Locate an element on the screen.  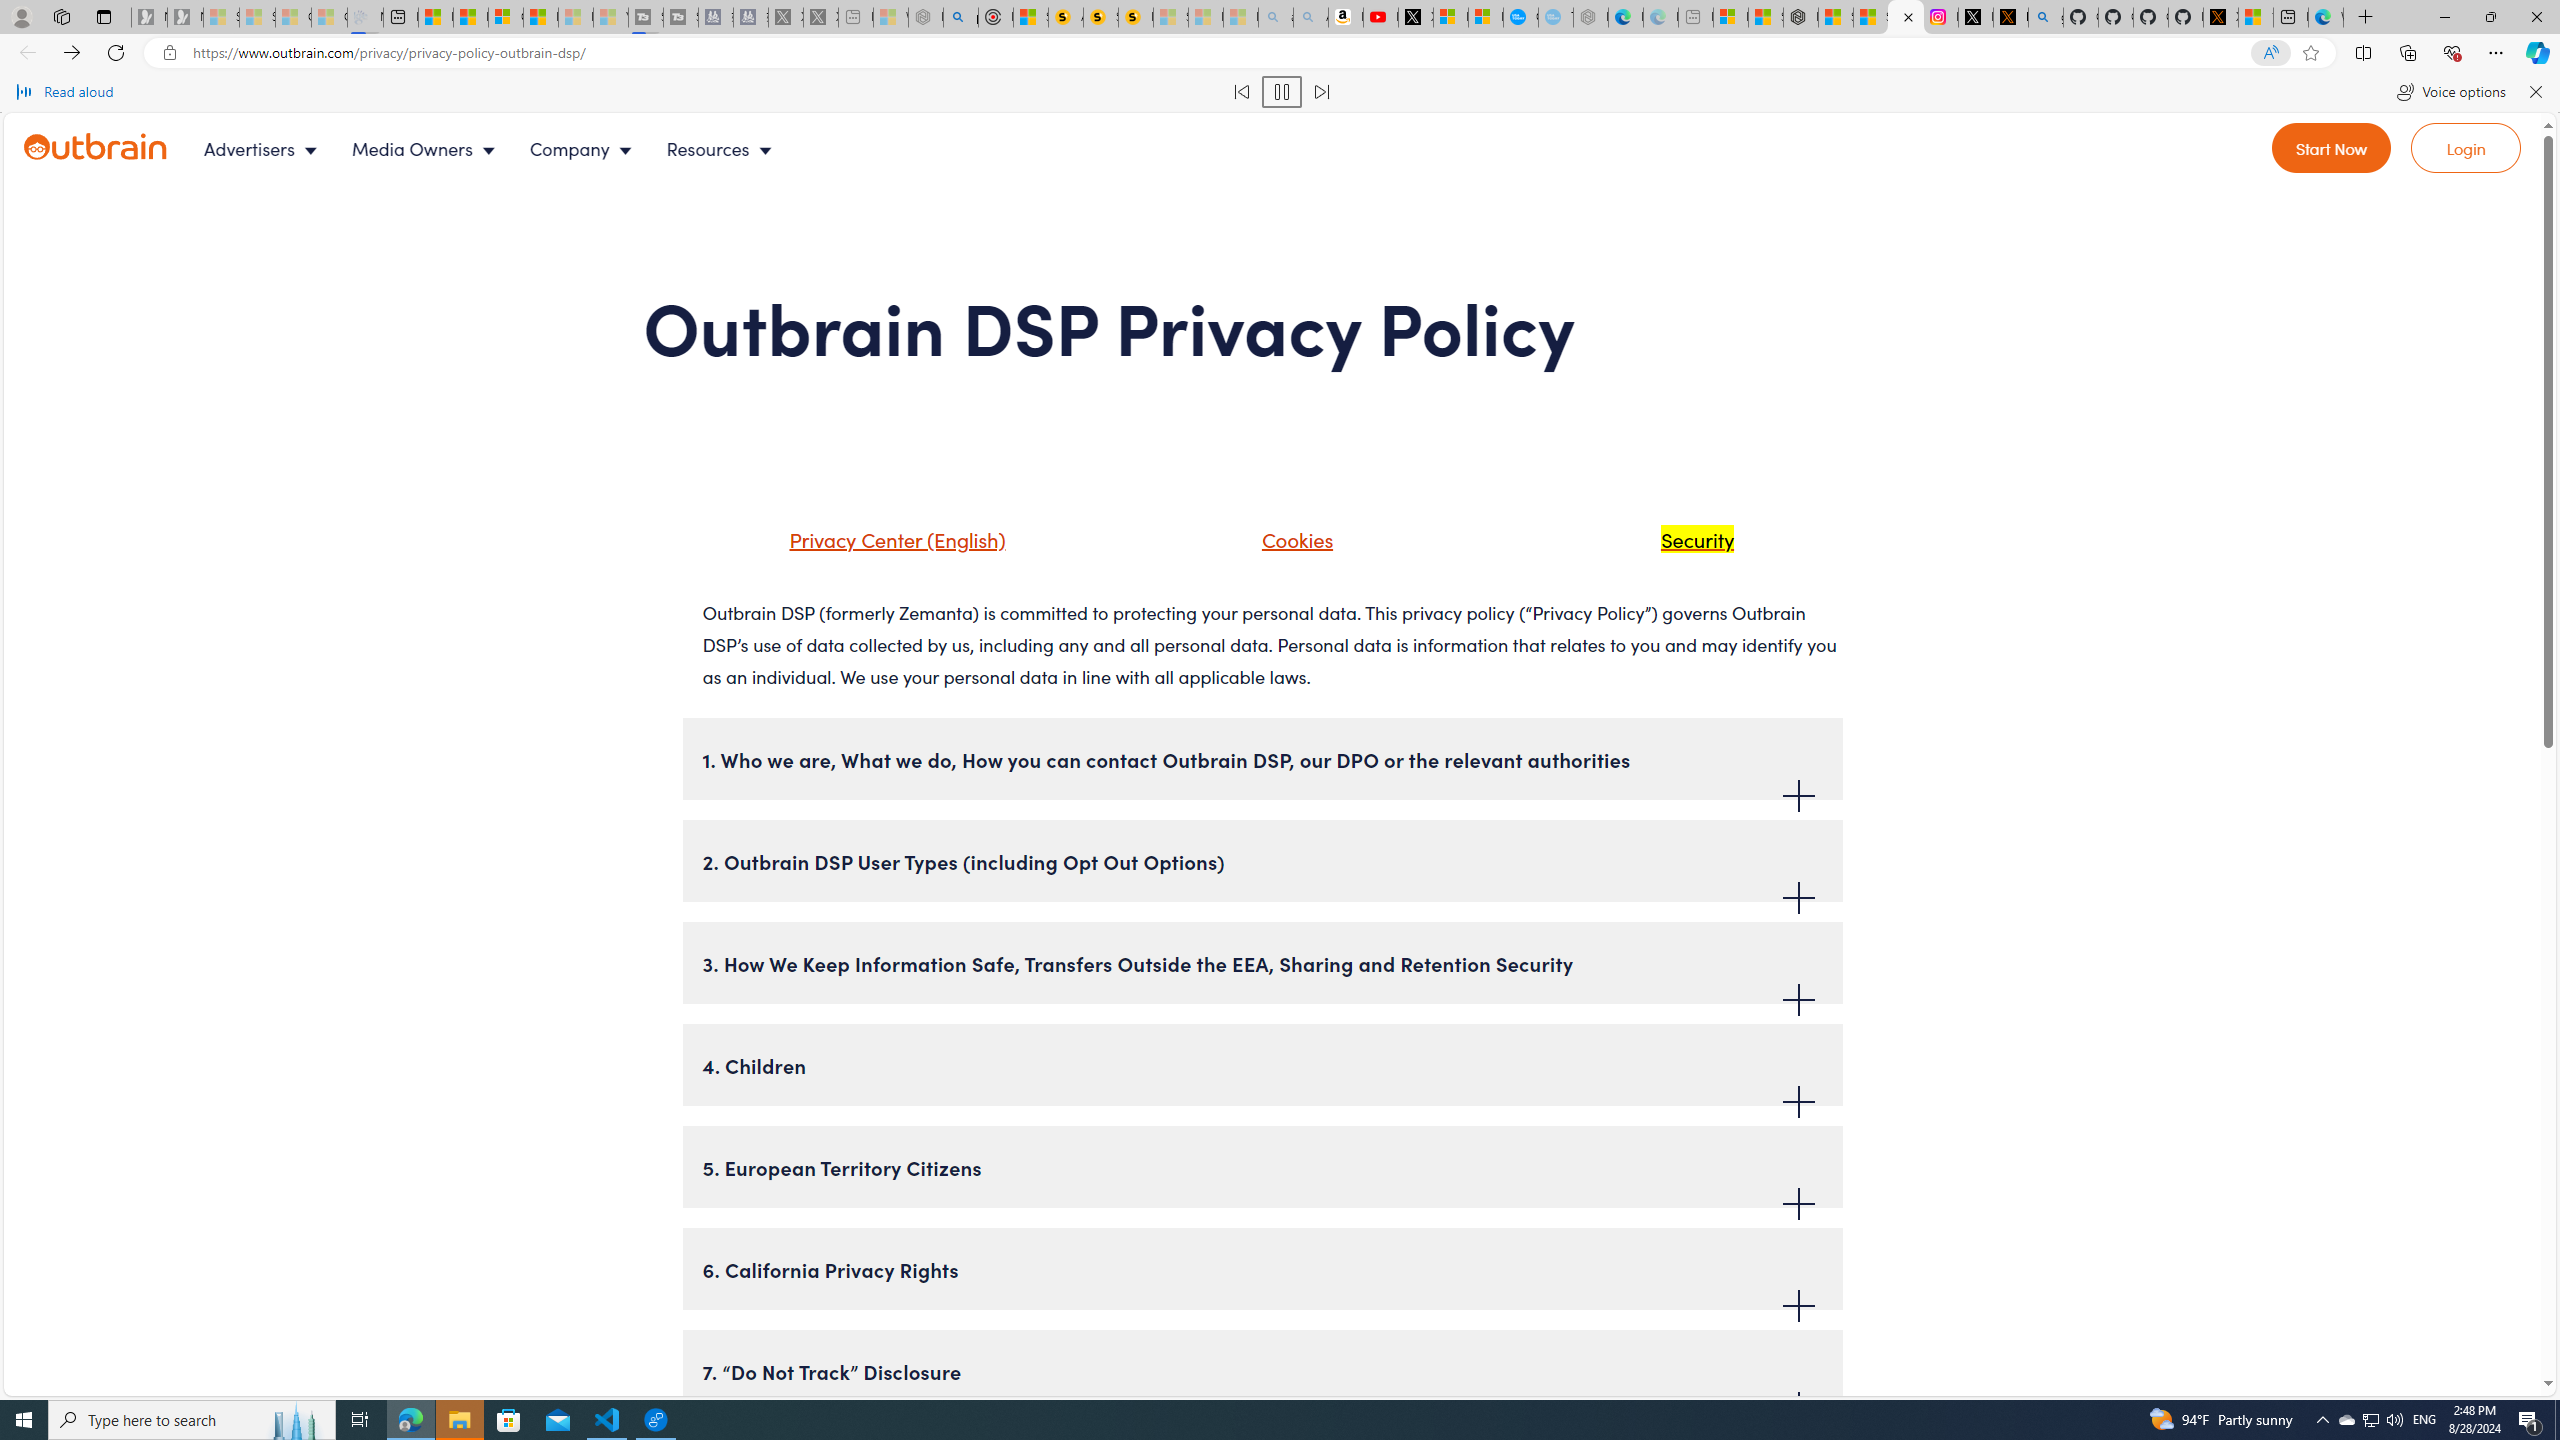
Michelle Starr, Senior Journalist at ScienceAlert is located at coordinates (1136, 17).